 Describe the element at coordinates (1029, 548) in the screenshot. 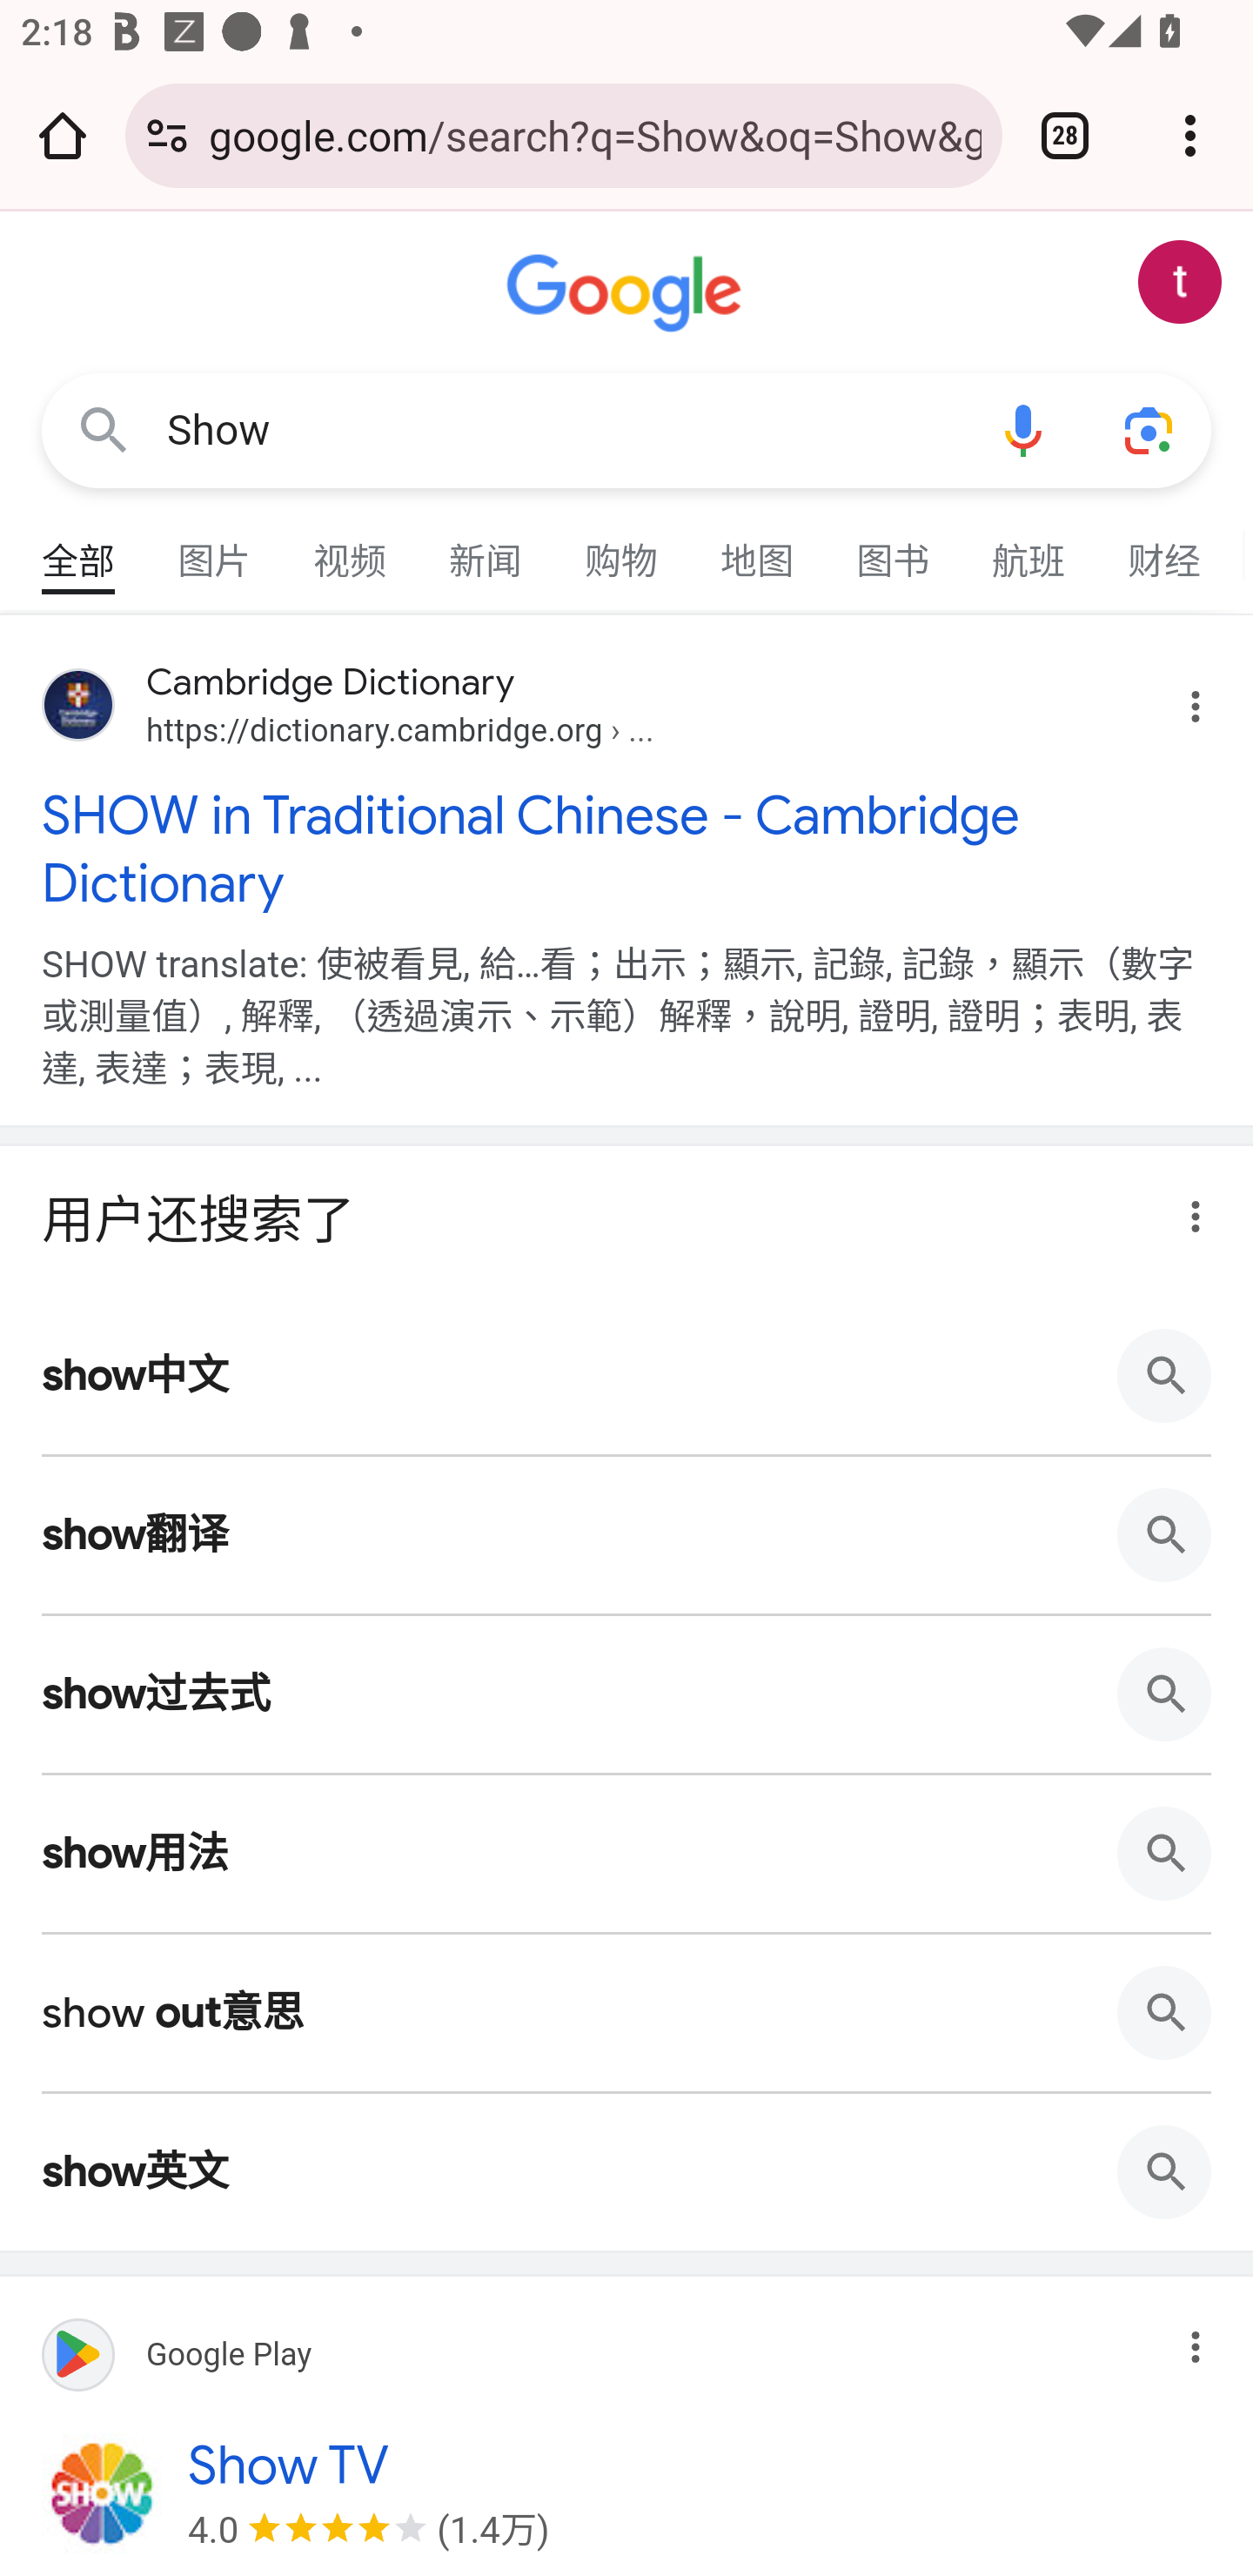

I see `航班` at that location.